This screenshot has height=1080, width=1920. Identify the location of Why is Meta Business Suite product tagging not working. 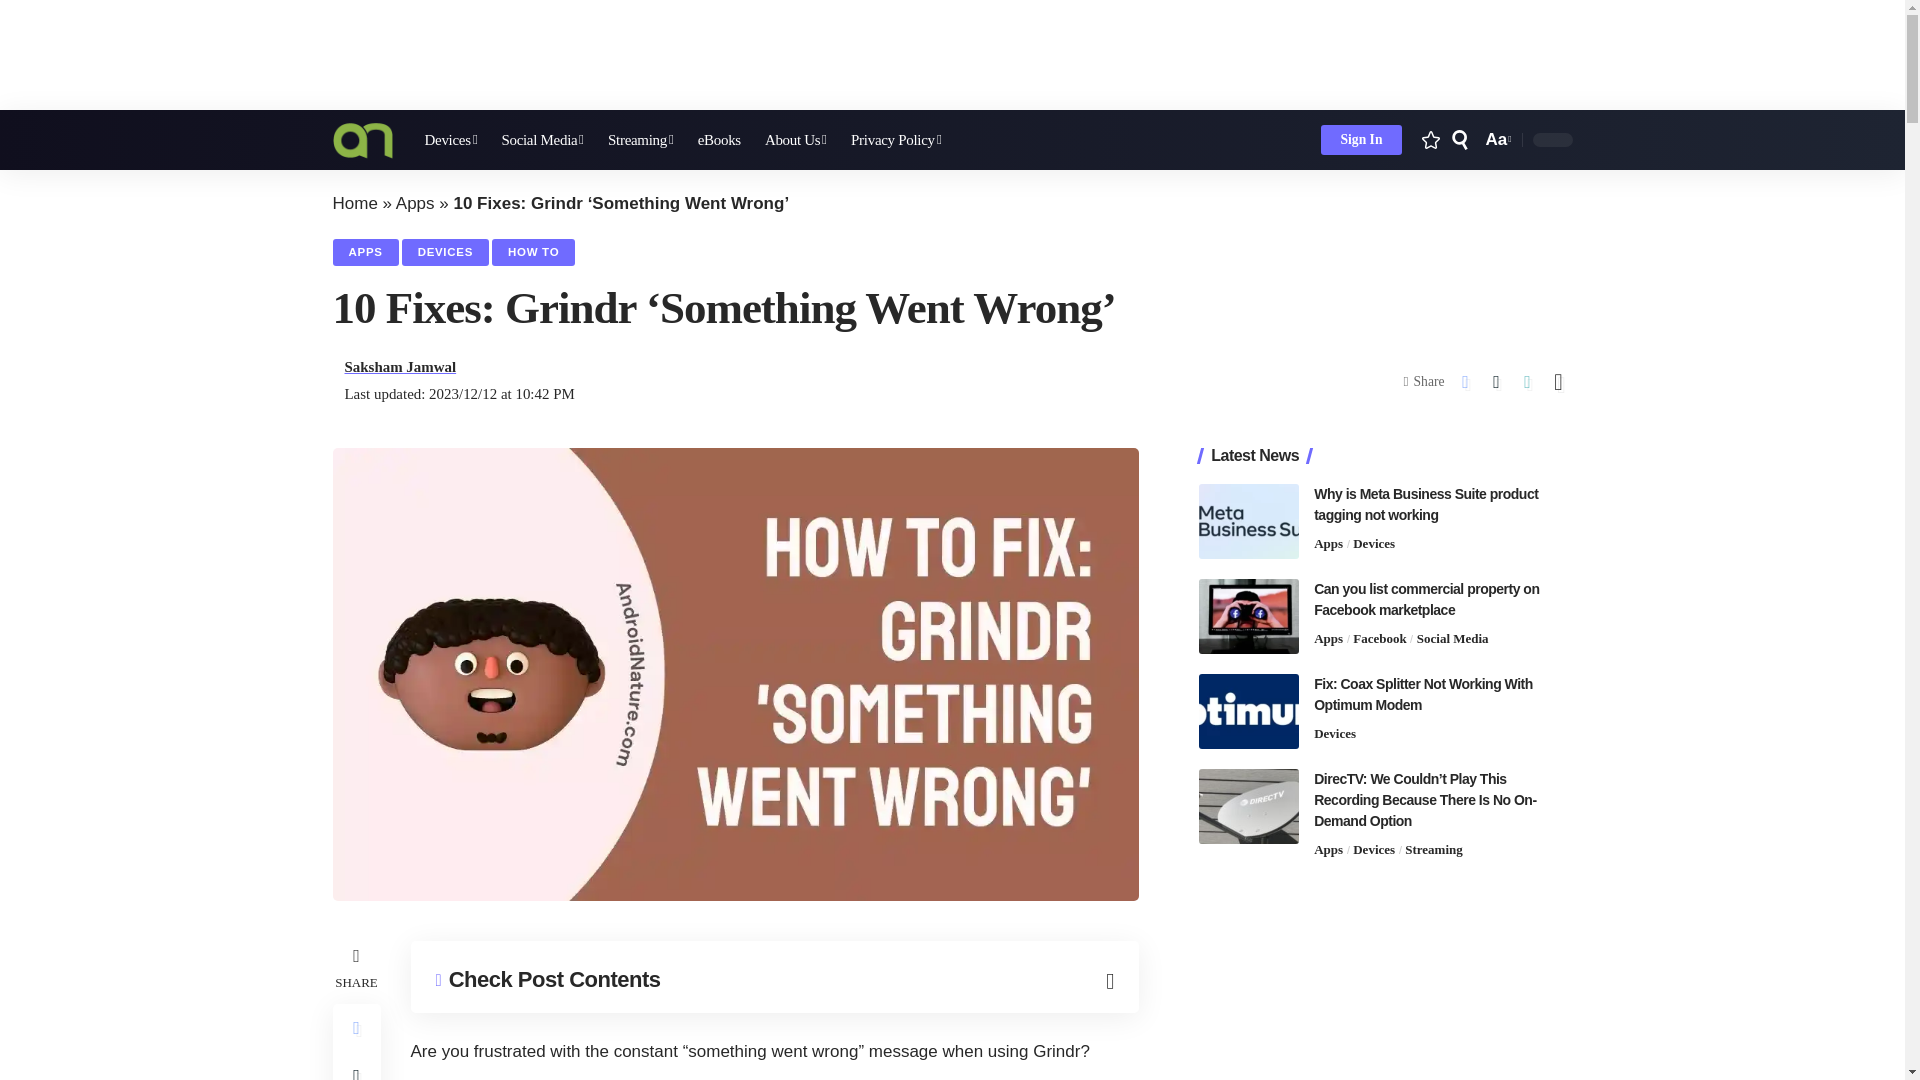
(1248, 521).